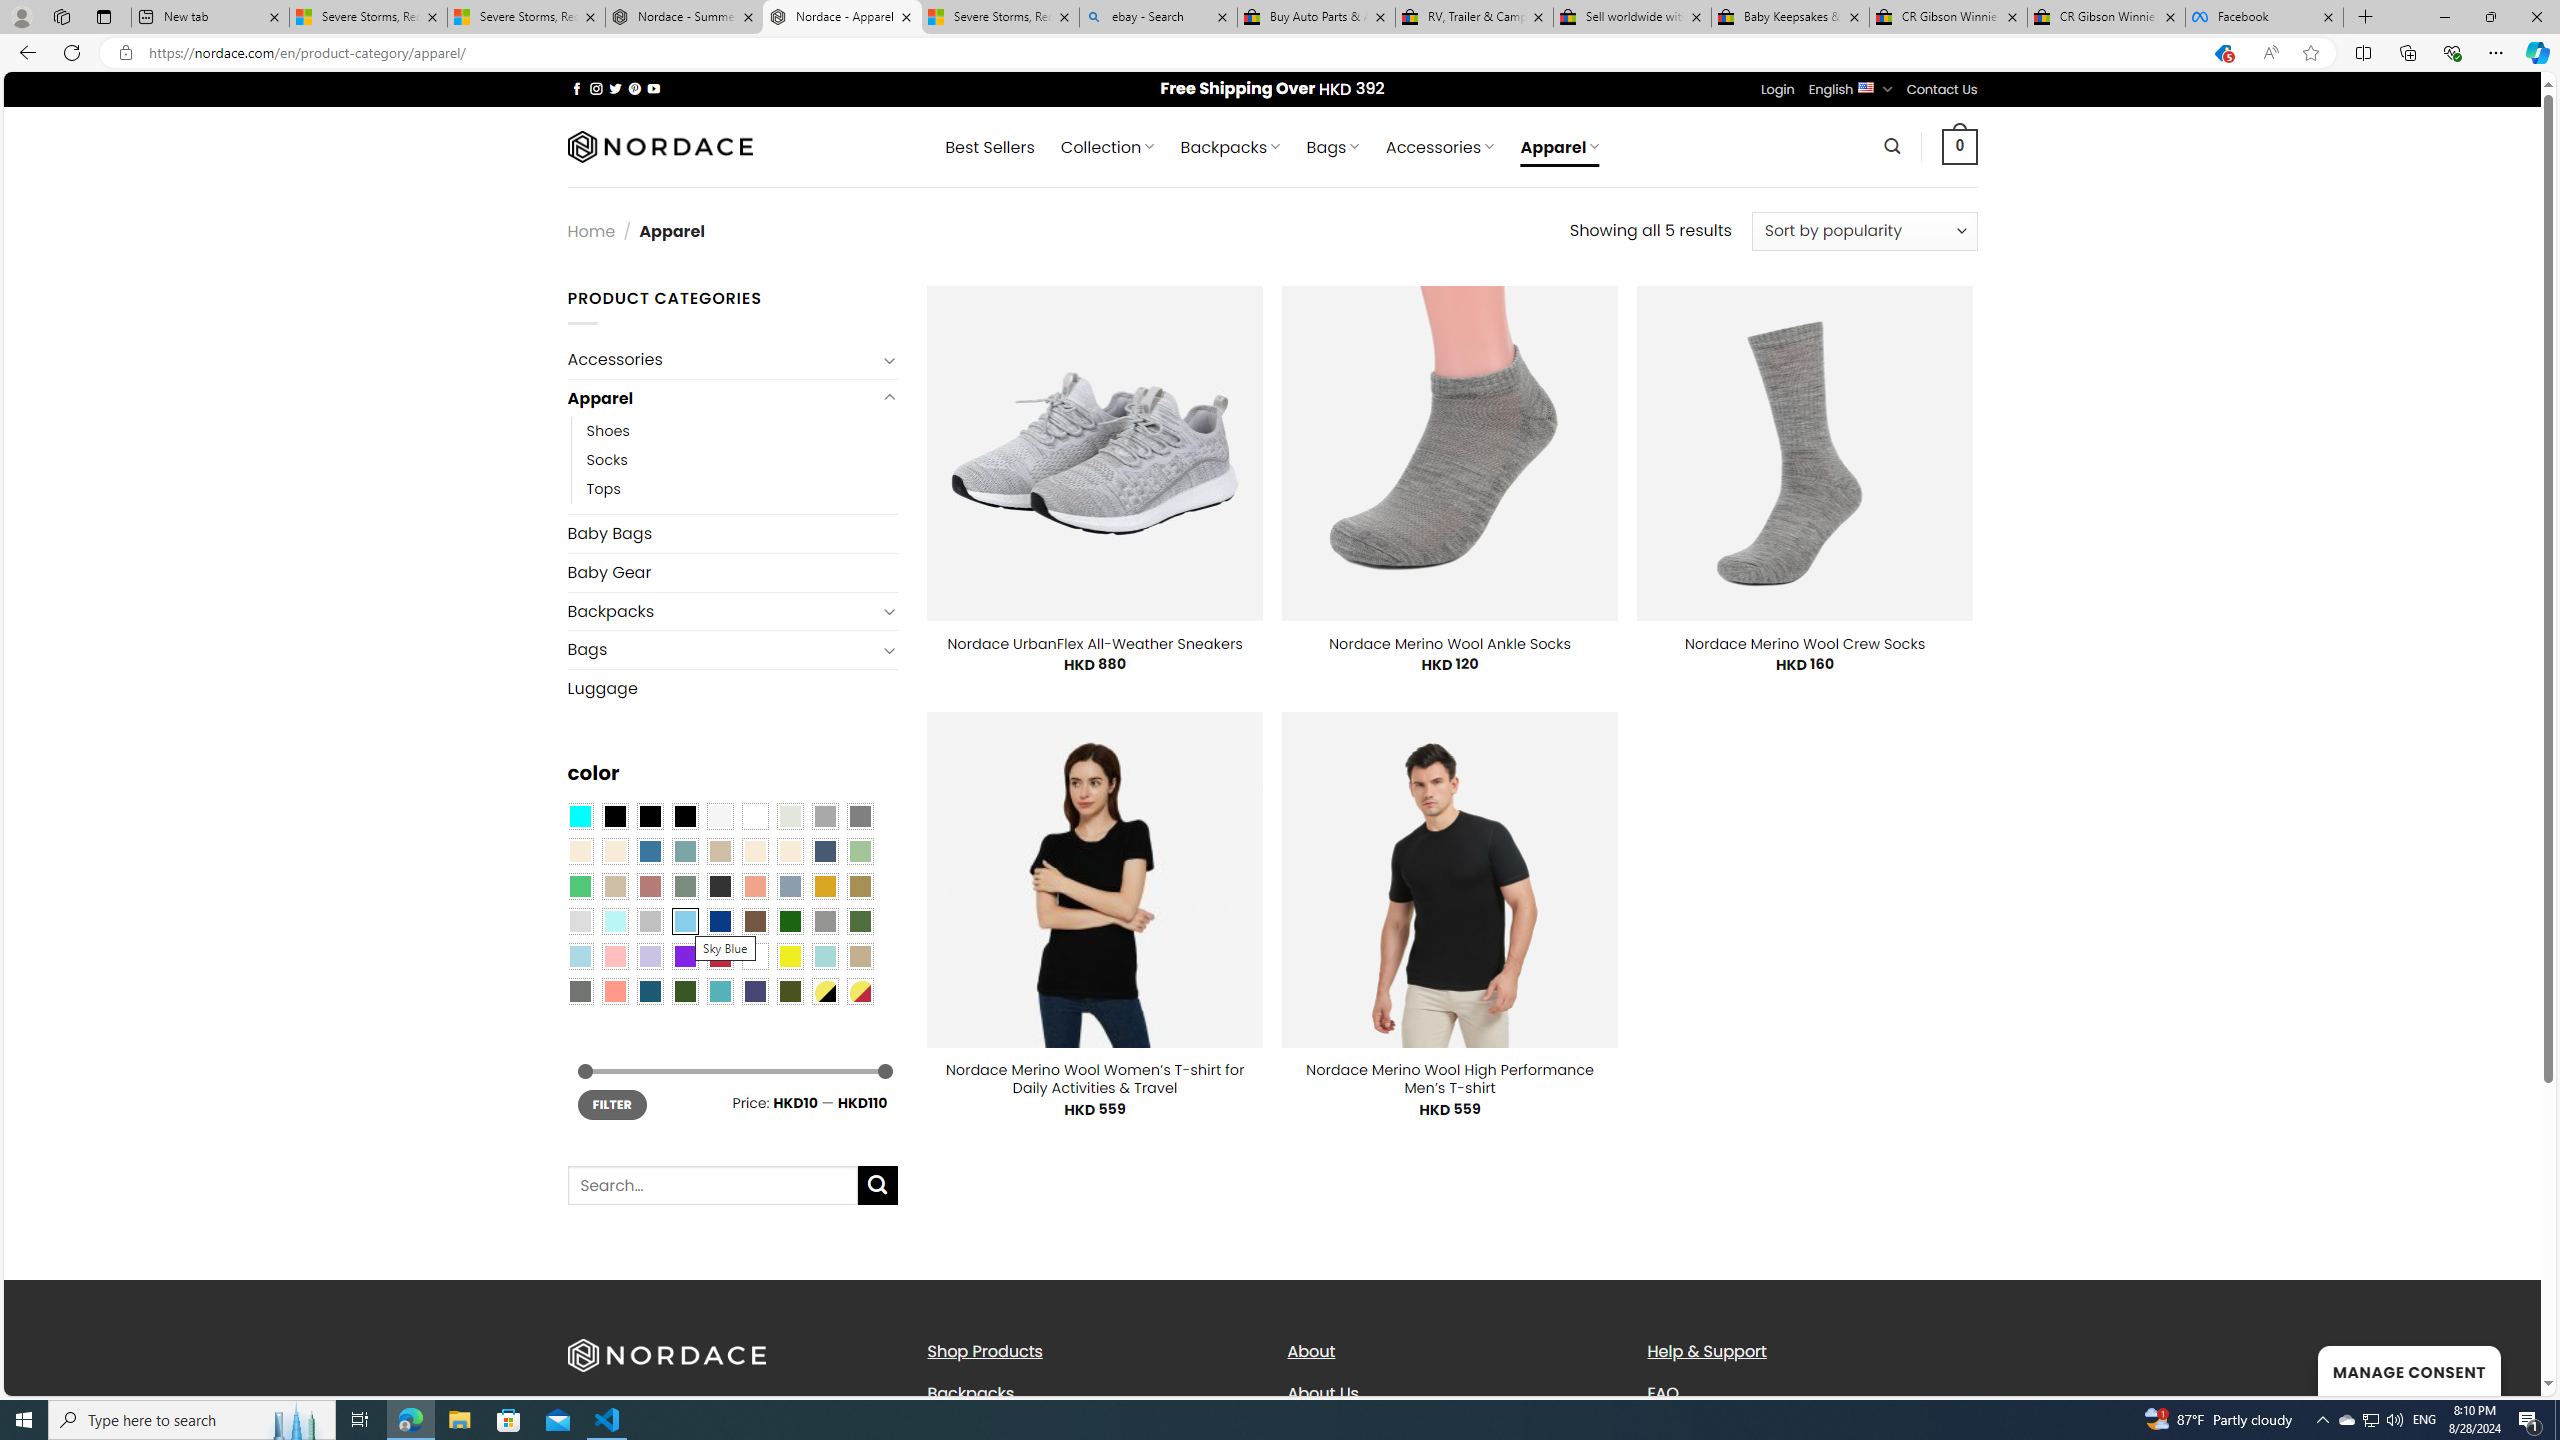 The height and width of the screenshot is (1440, 2560). I want to click on Accessories, so click(722, 360).